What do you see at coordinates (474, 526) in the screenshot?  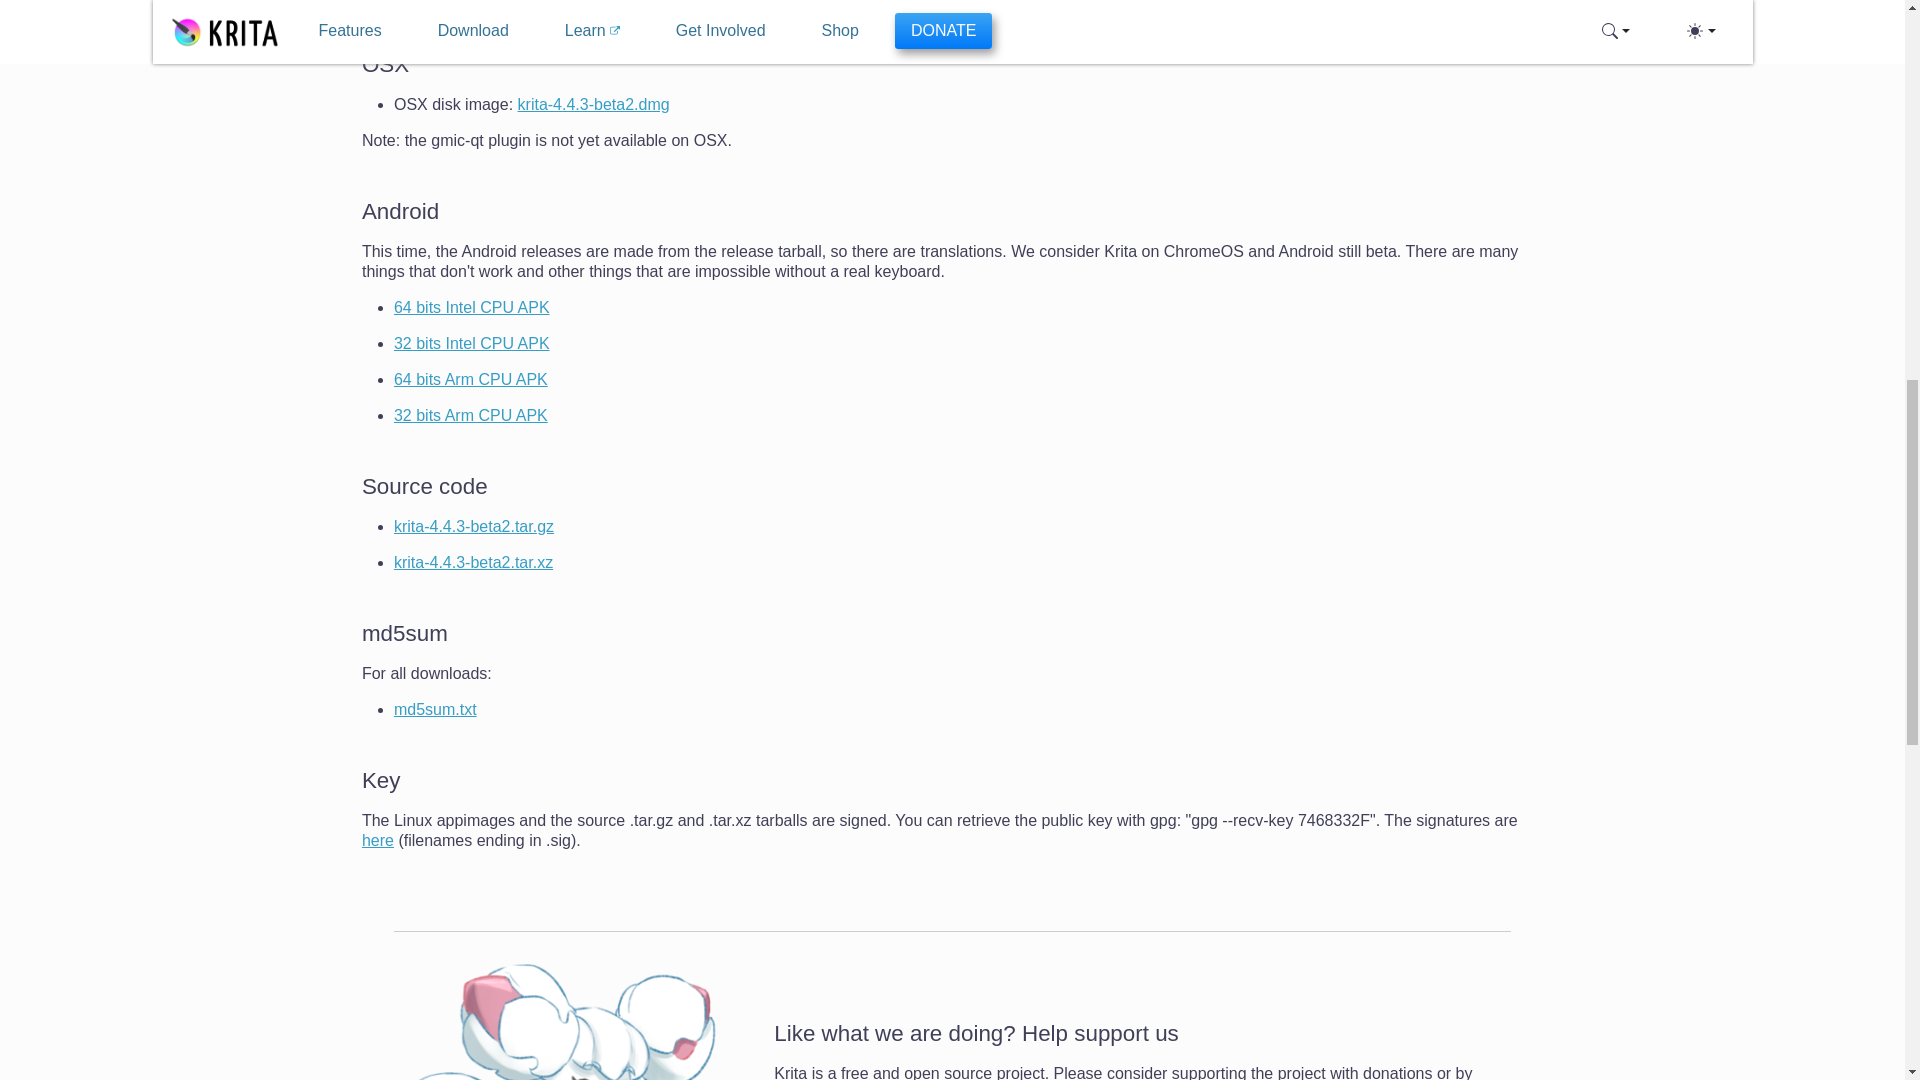 I see `krita-4.4.3-beta2.tar.gz` at bounding box center [474, 526].